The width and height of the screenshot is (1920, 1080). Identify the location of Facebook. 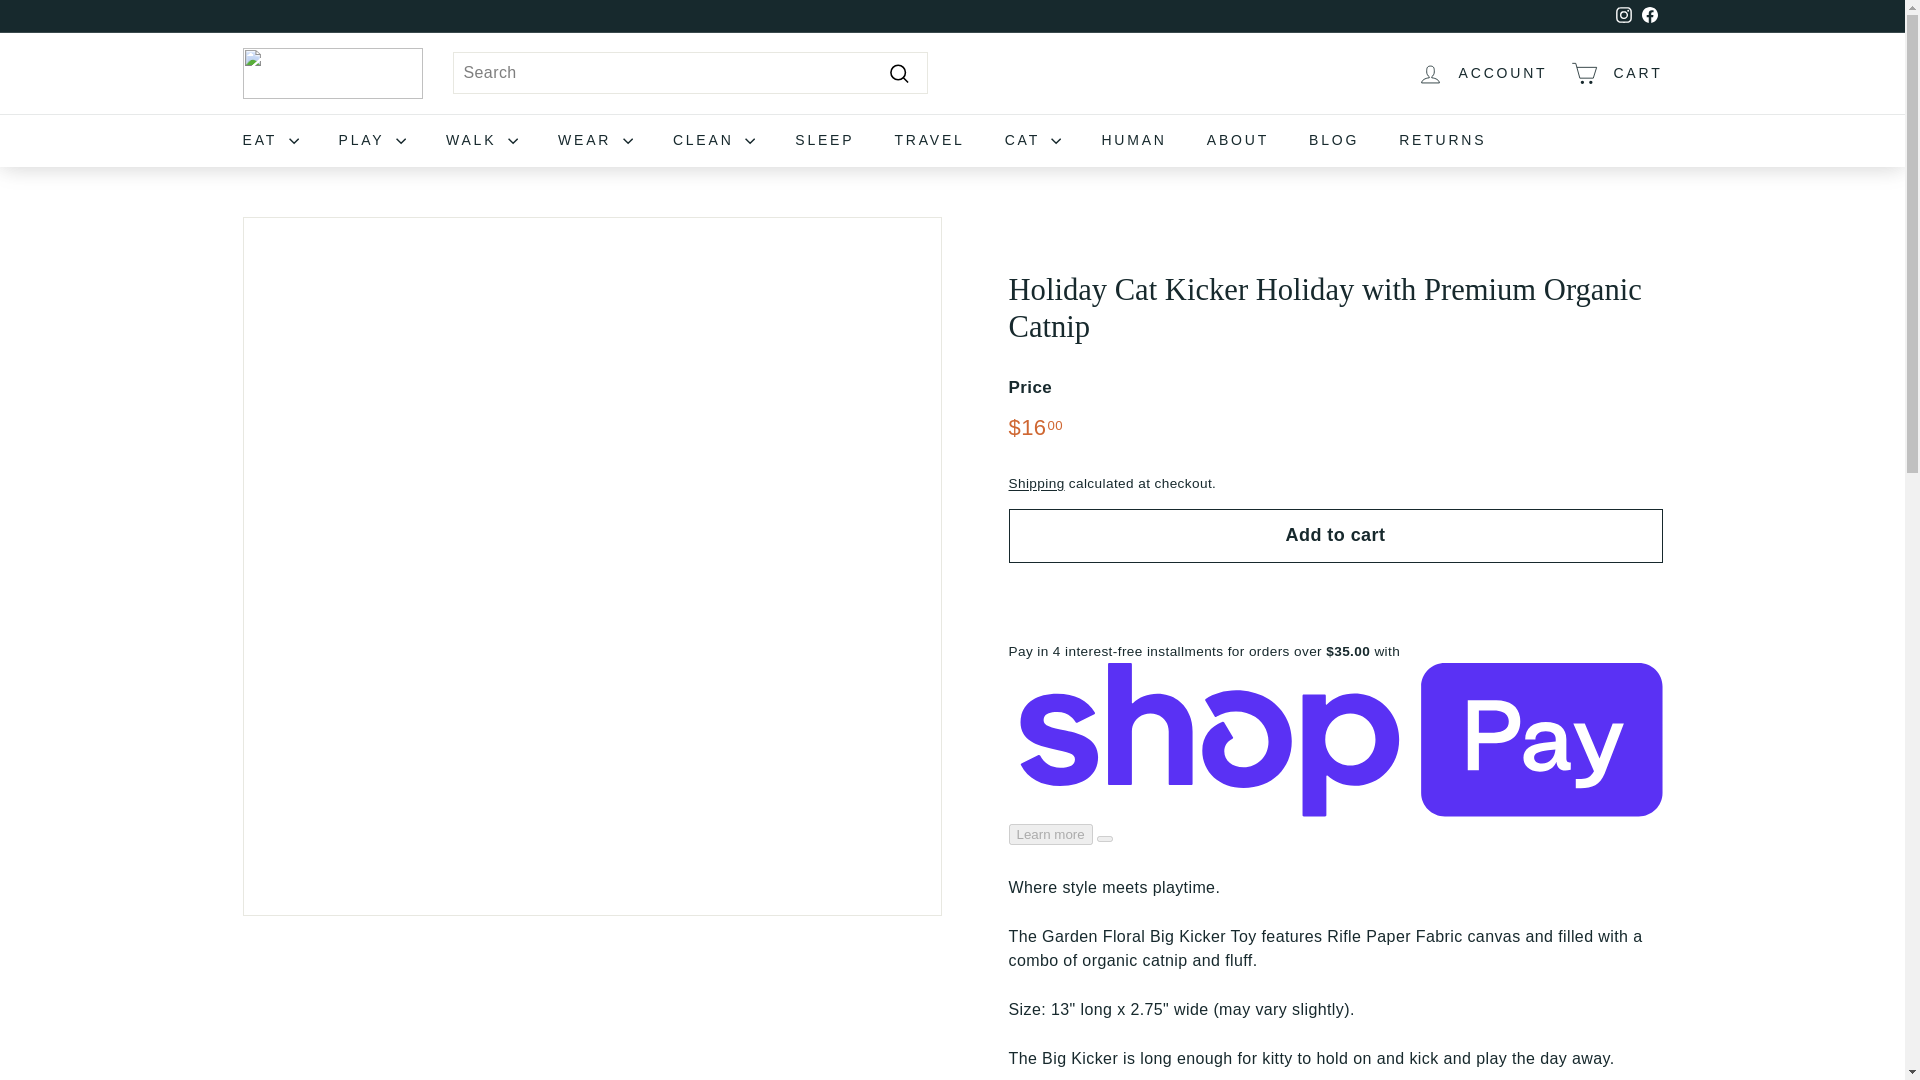
(1648, 16).